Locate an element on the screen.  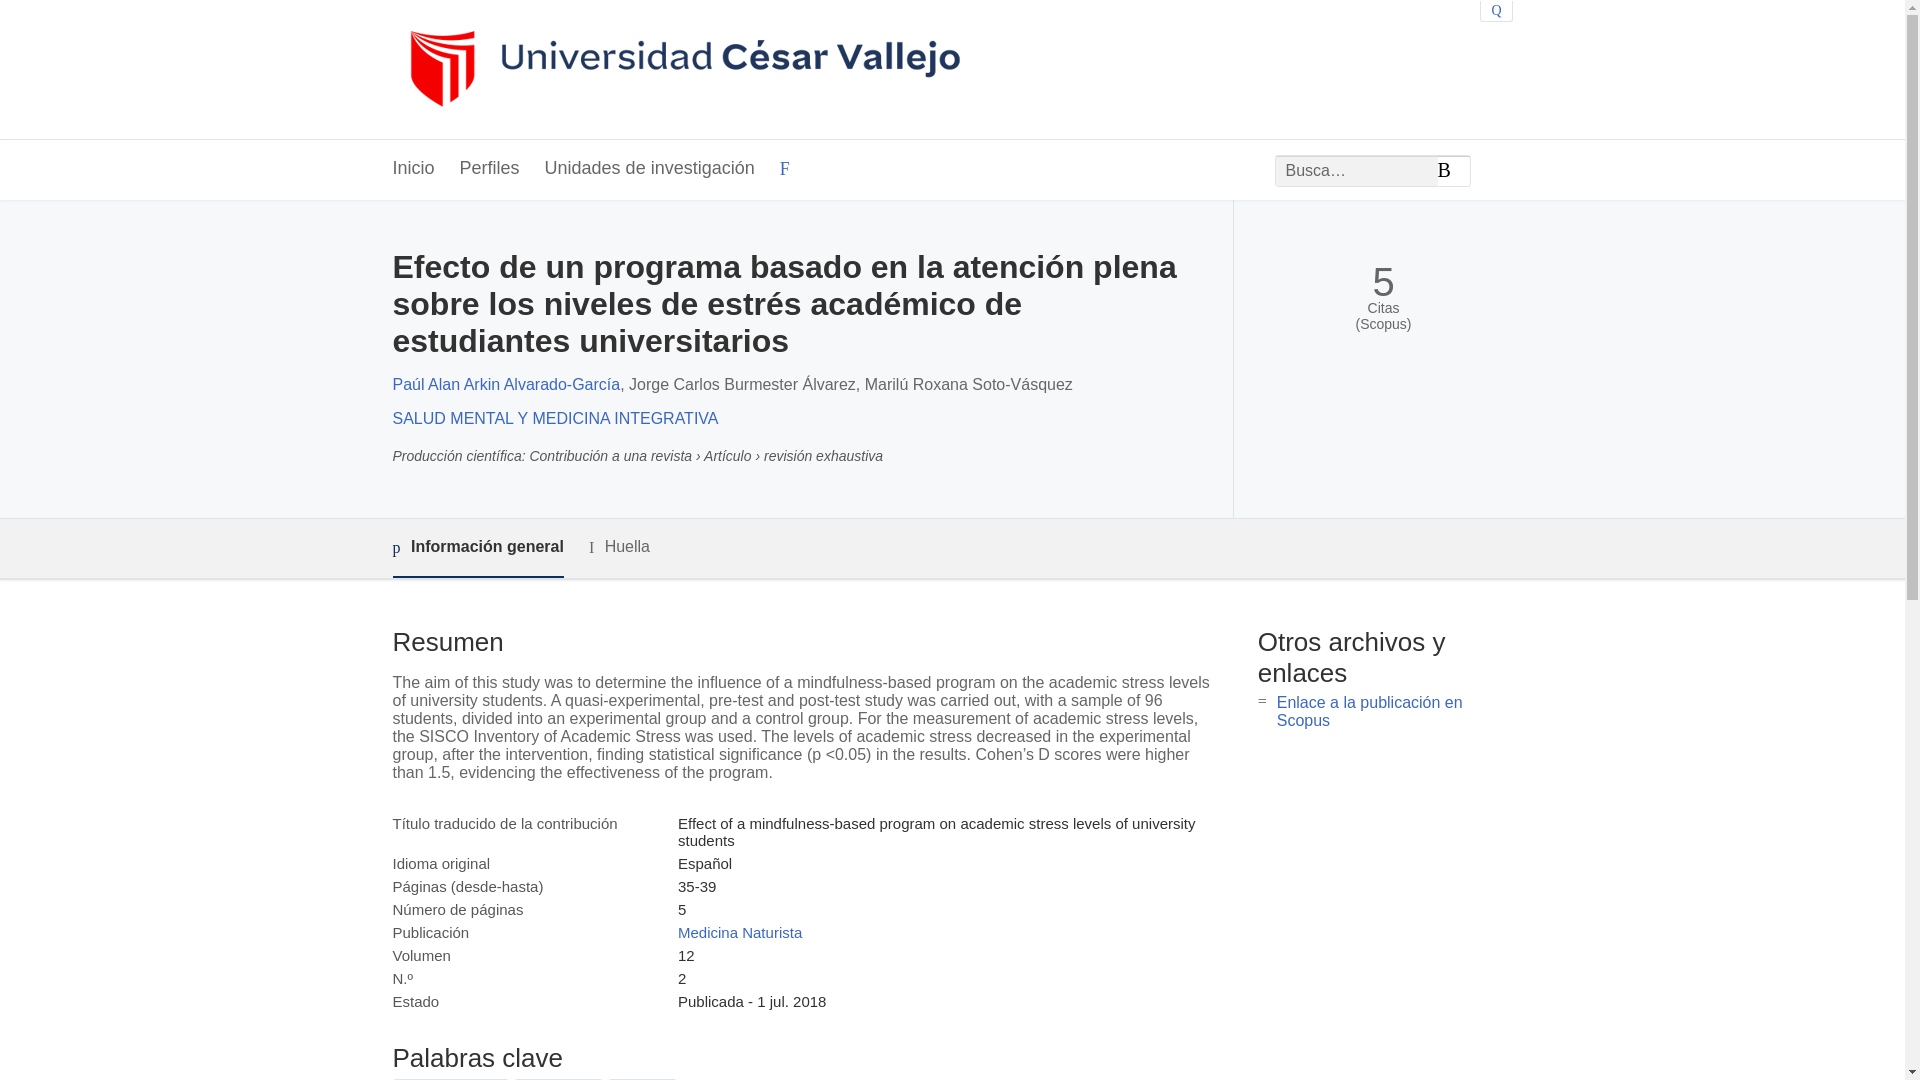
Perfiles is located at coordinates (490, 169).